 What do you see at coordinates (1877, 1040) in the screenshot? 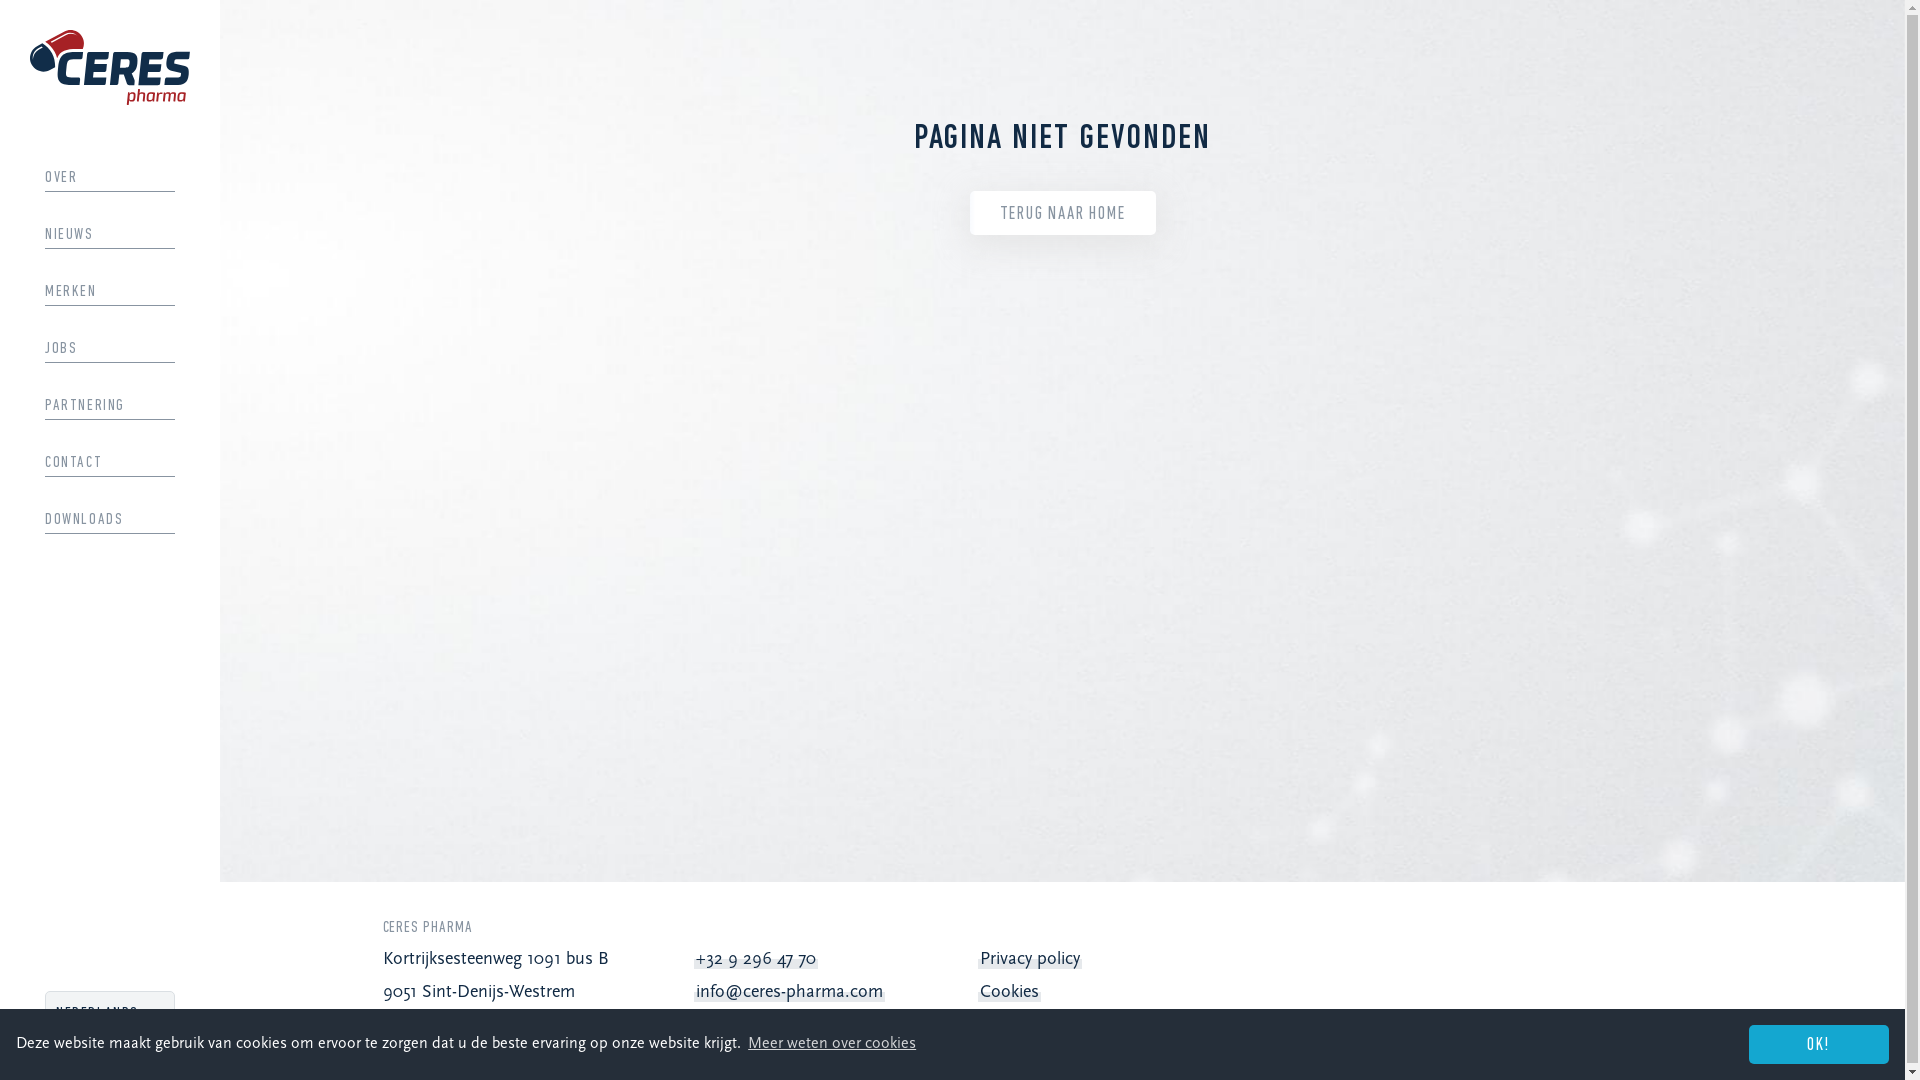
I see `Site by Esign` at bounding box center [1877, 1040].